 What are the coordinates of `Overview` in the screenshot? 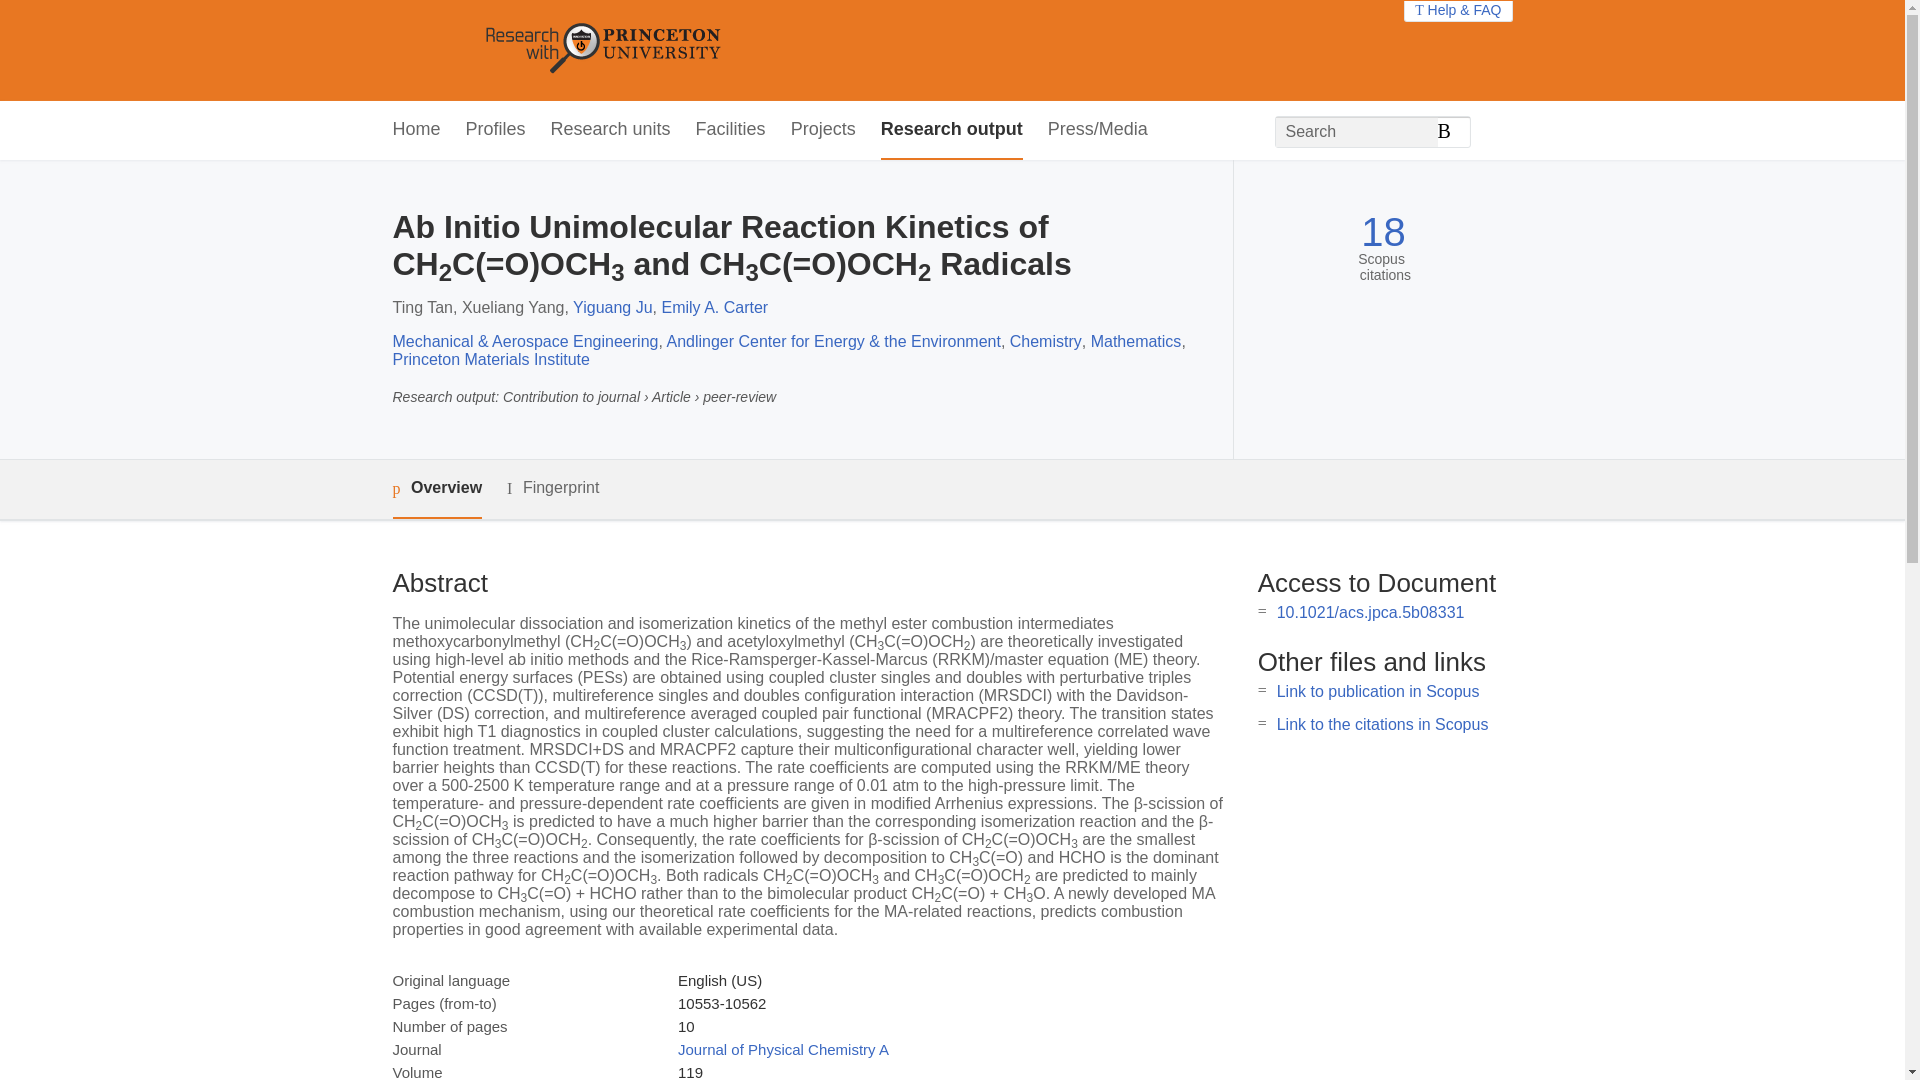 It's located at (436, 490).